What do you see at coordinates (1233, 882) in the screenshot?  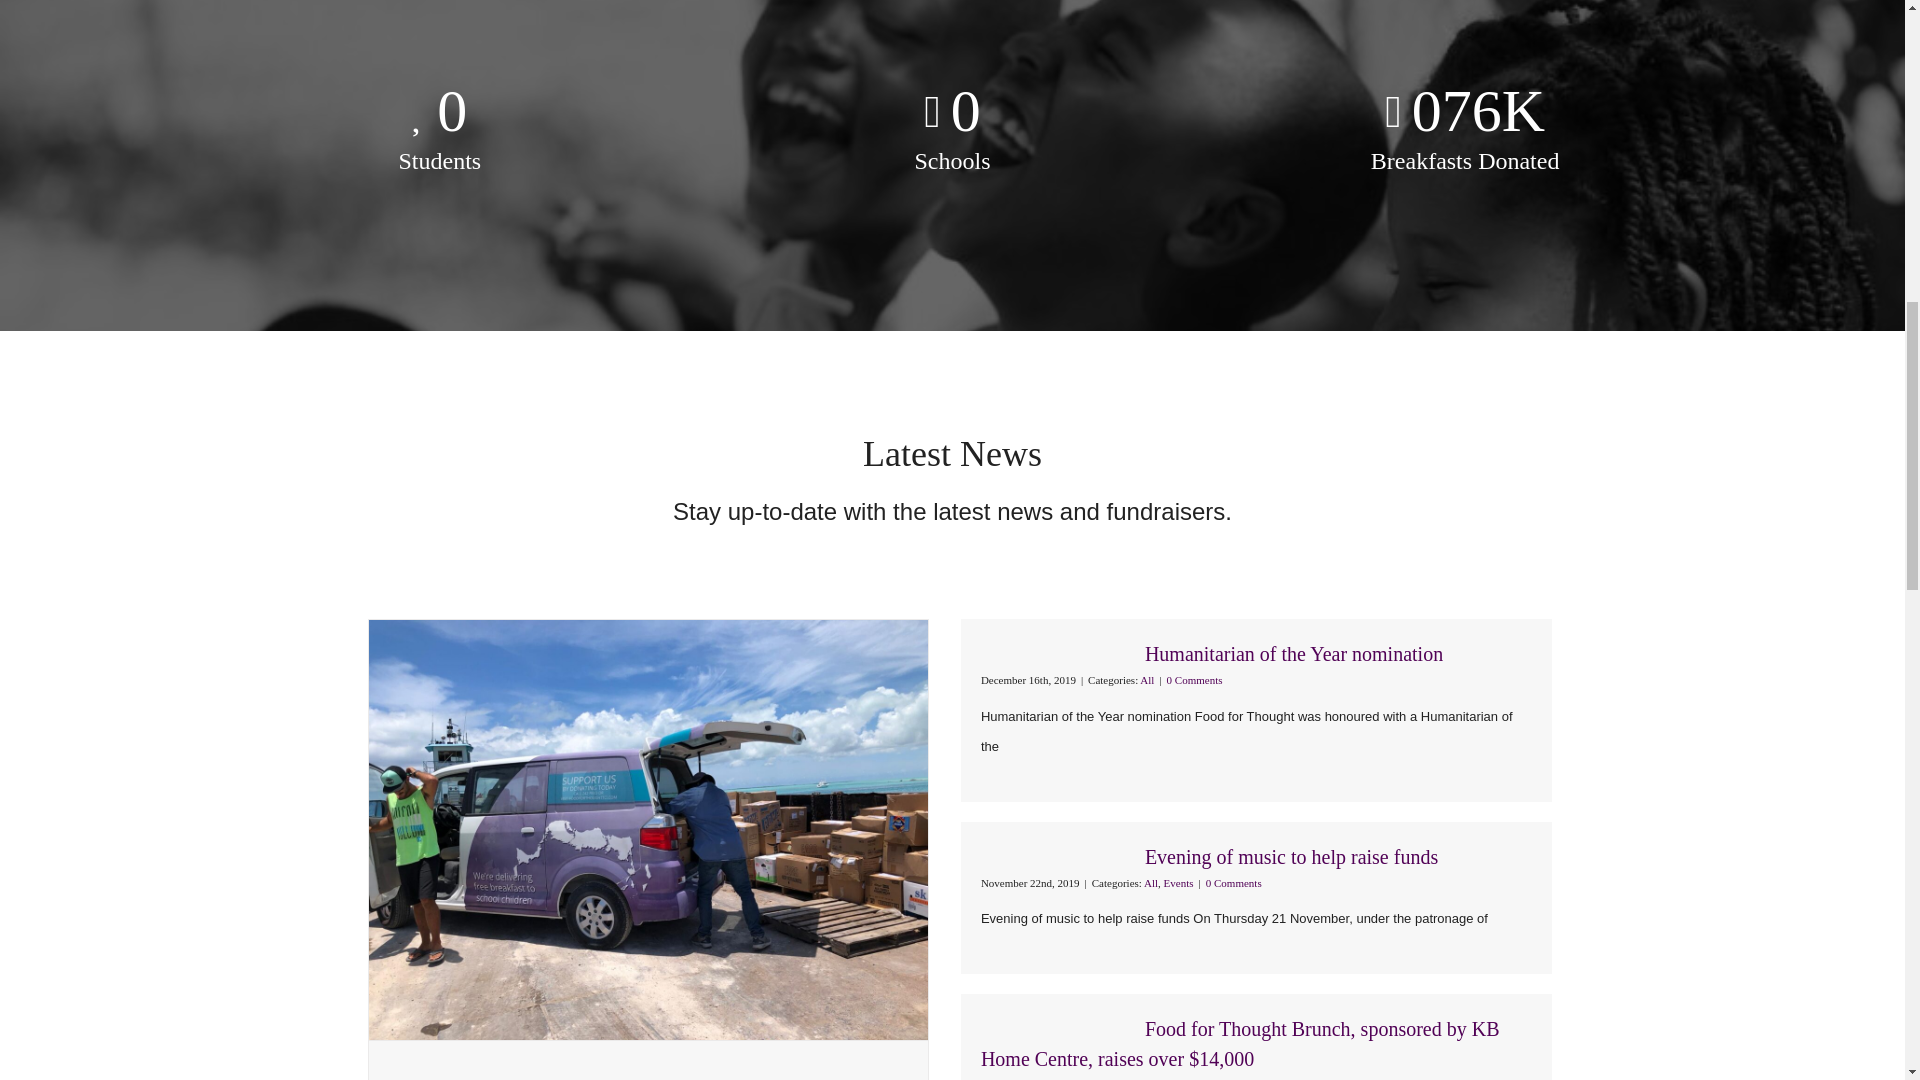 I see `0 Comments` at bounding box center [1233, 882].